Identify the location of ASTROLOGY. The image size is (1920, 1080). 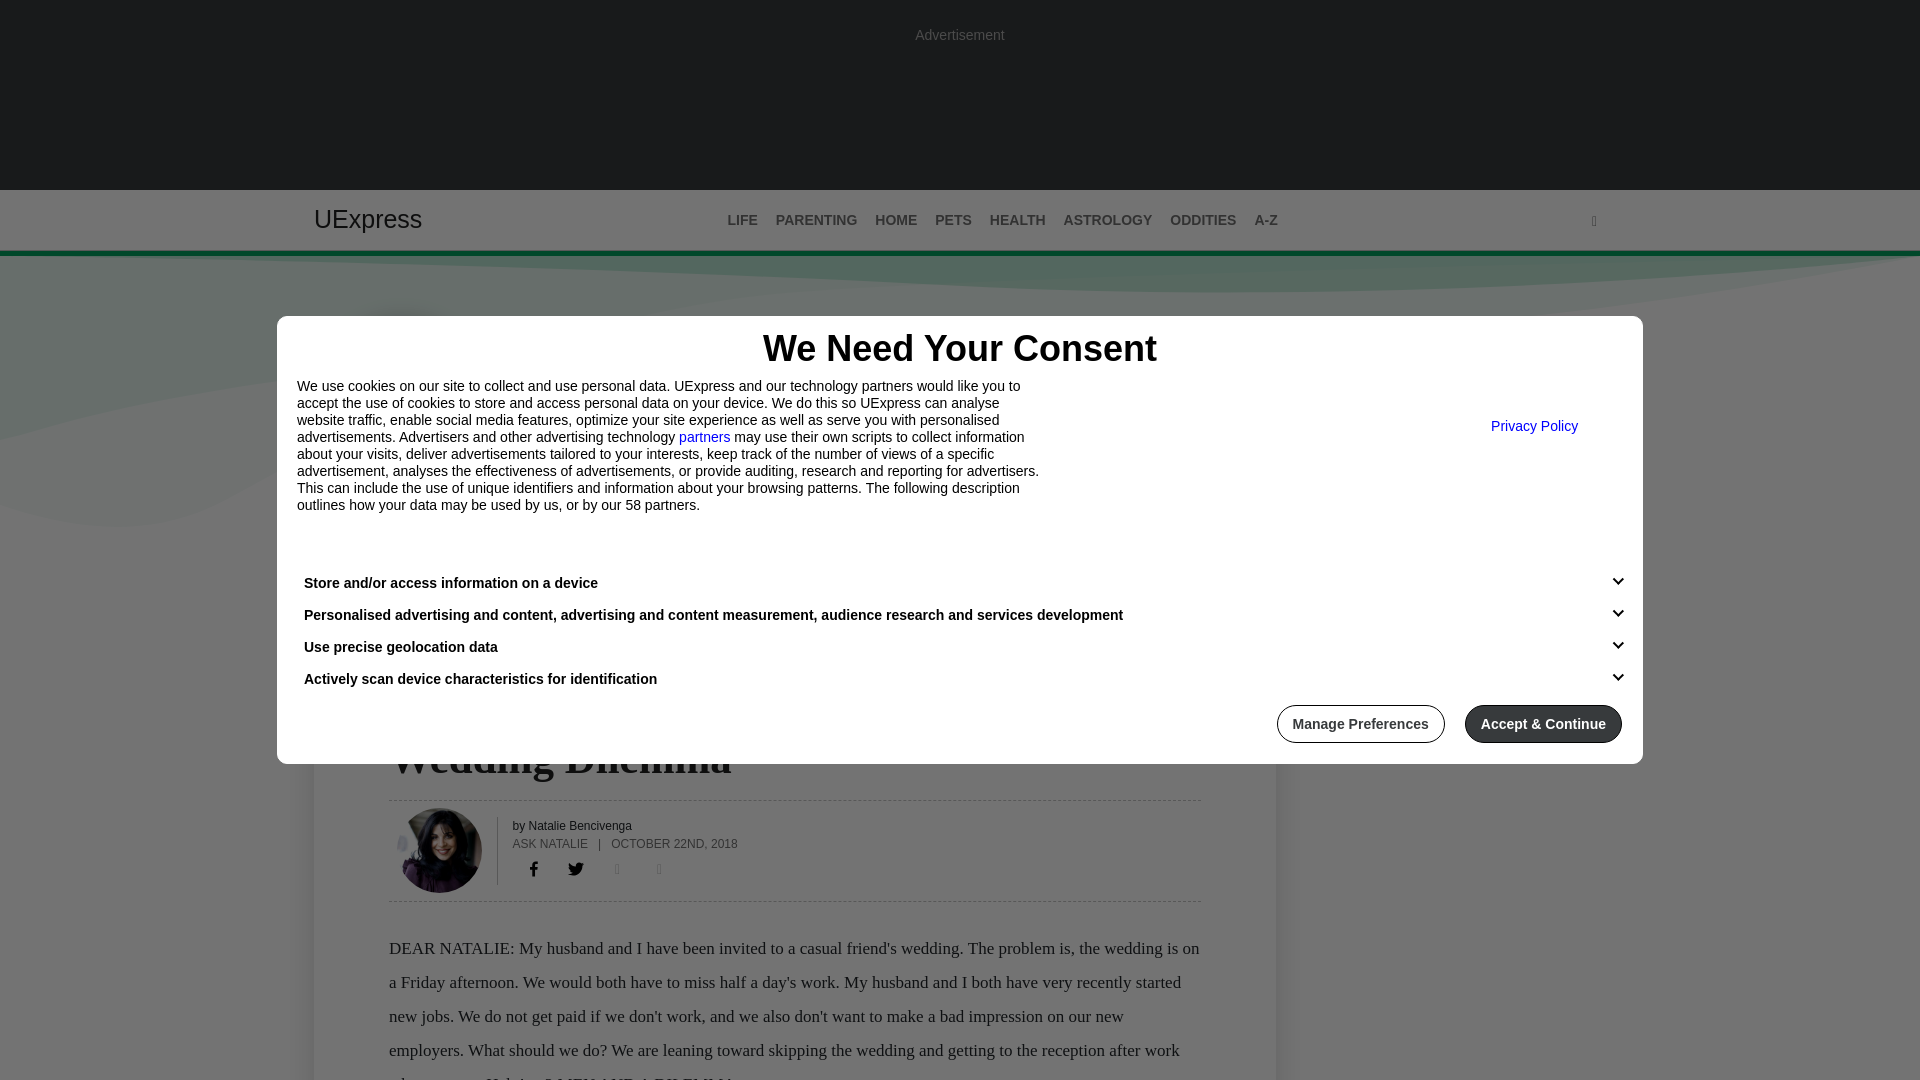
(1108, 220).